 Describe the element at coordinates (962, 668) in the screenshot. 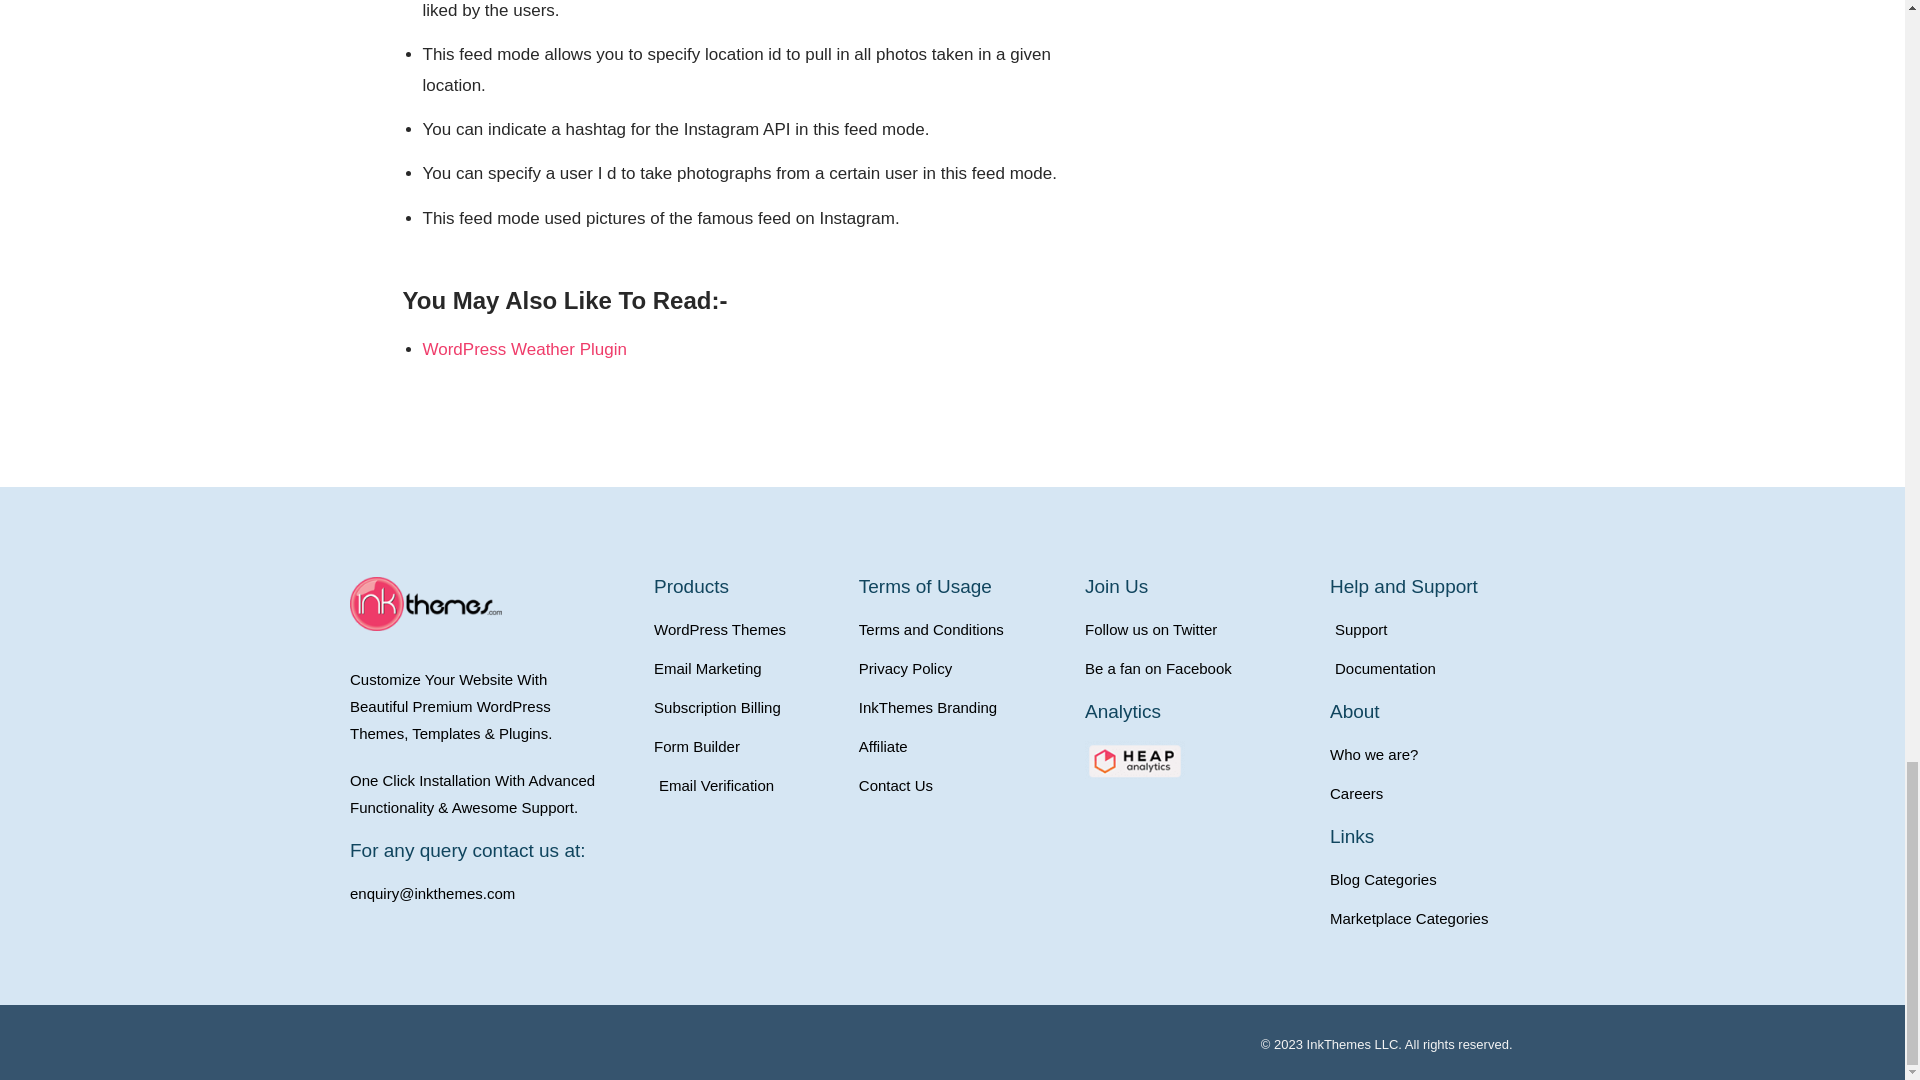

I see `Privacy Policy` at that location.